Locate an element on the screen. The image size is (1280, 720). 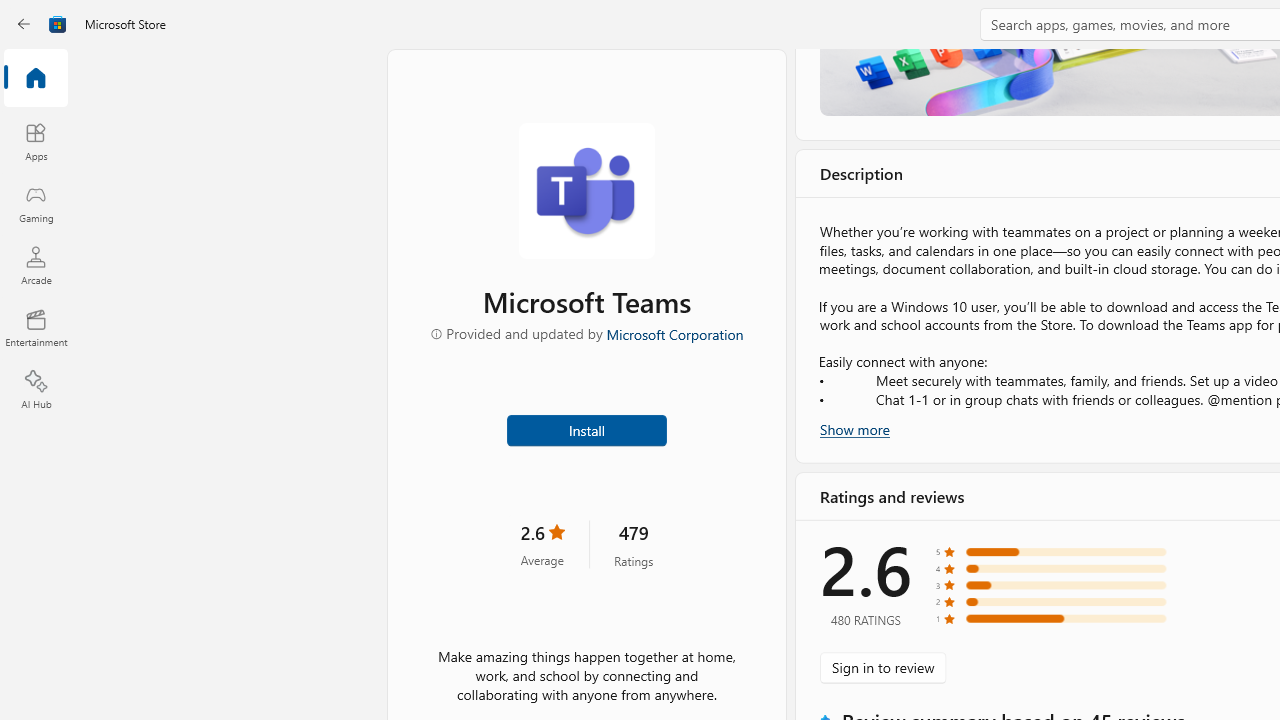
Show more is located at coordinates (854, 428).